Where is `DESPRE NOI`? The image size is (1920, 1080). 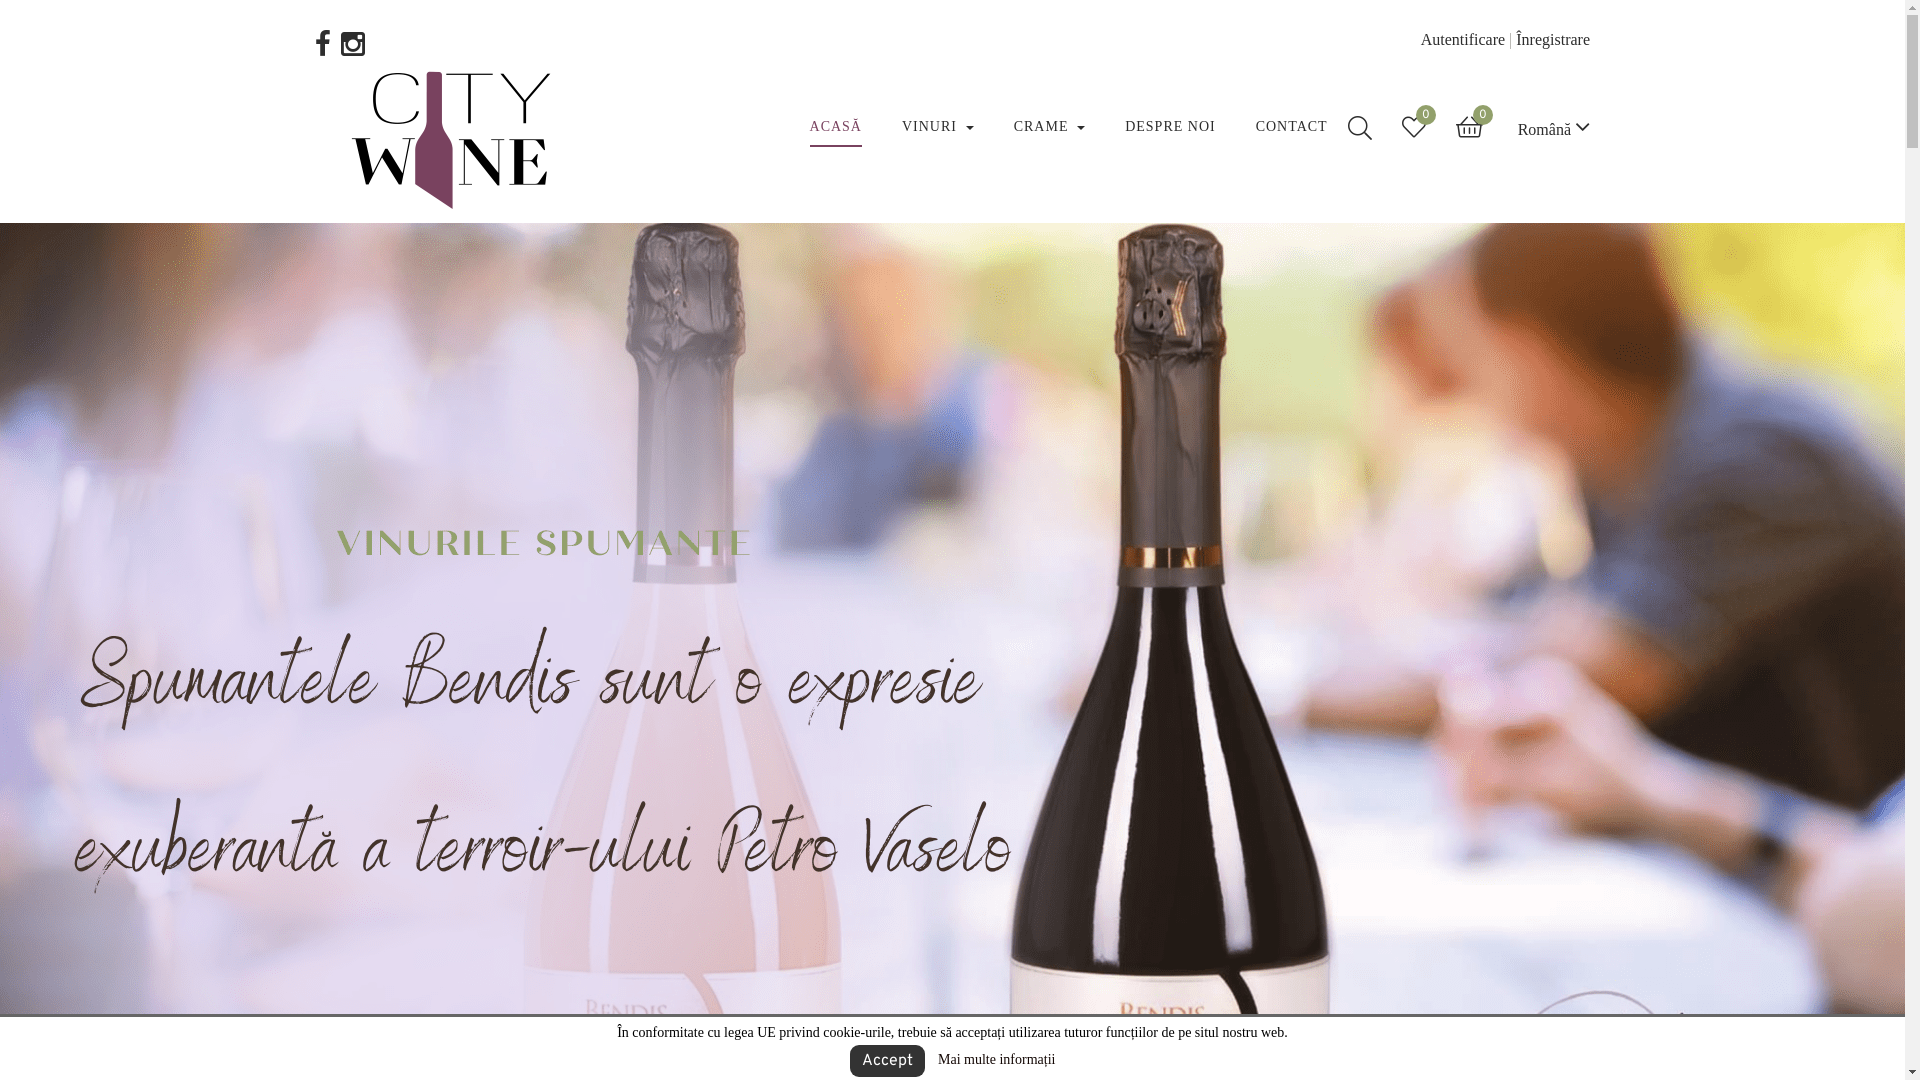 DESPRE NOI is located at coordinates (1170, 127).